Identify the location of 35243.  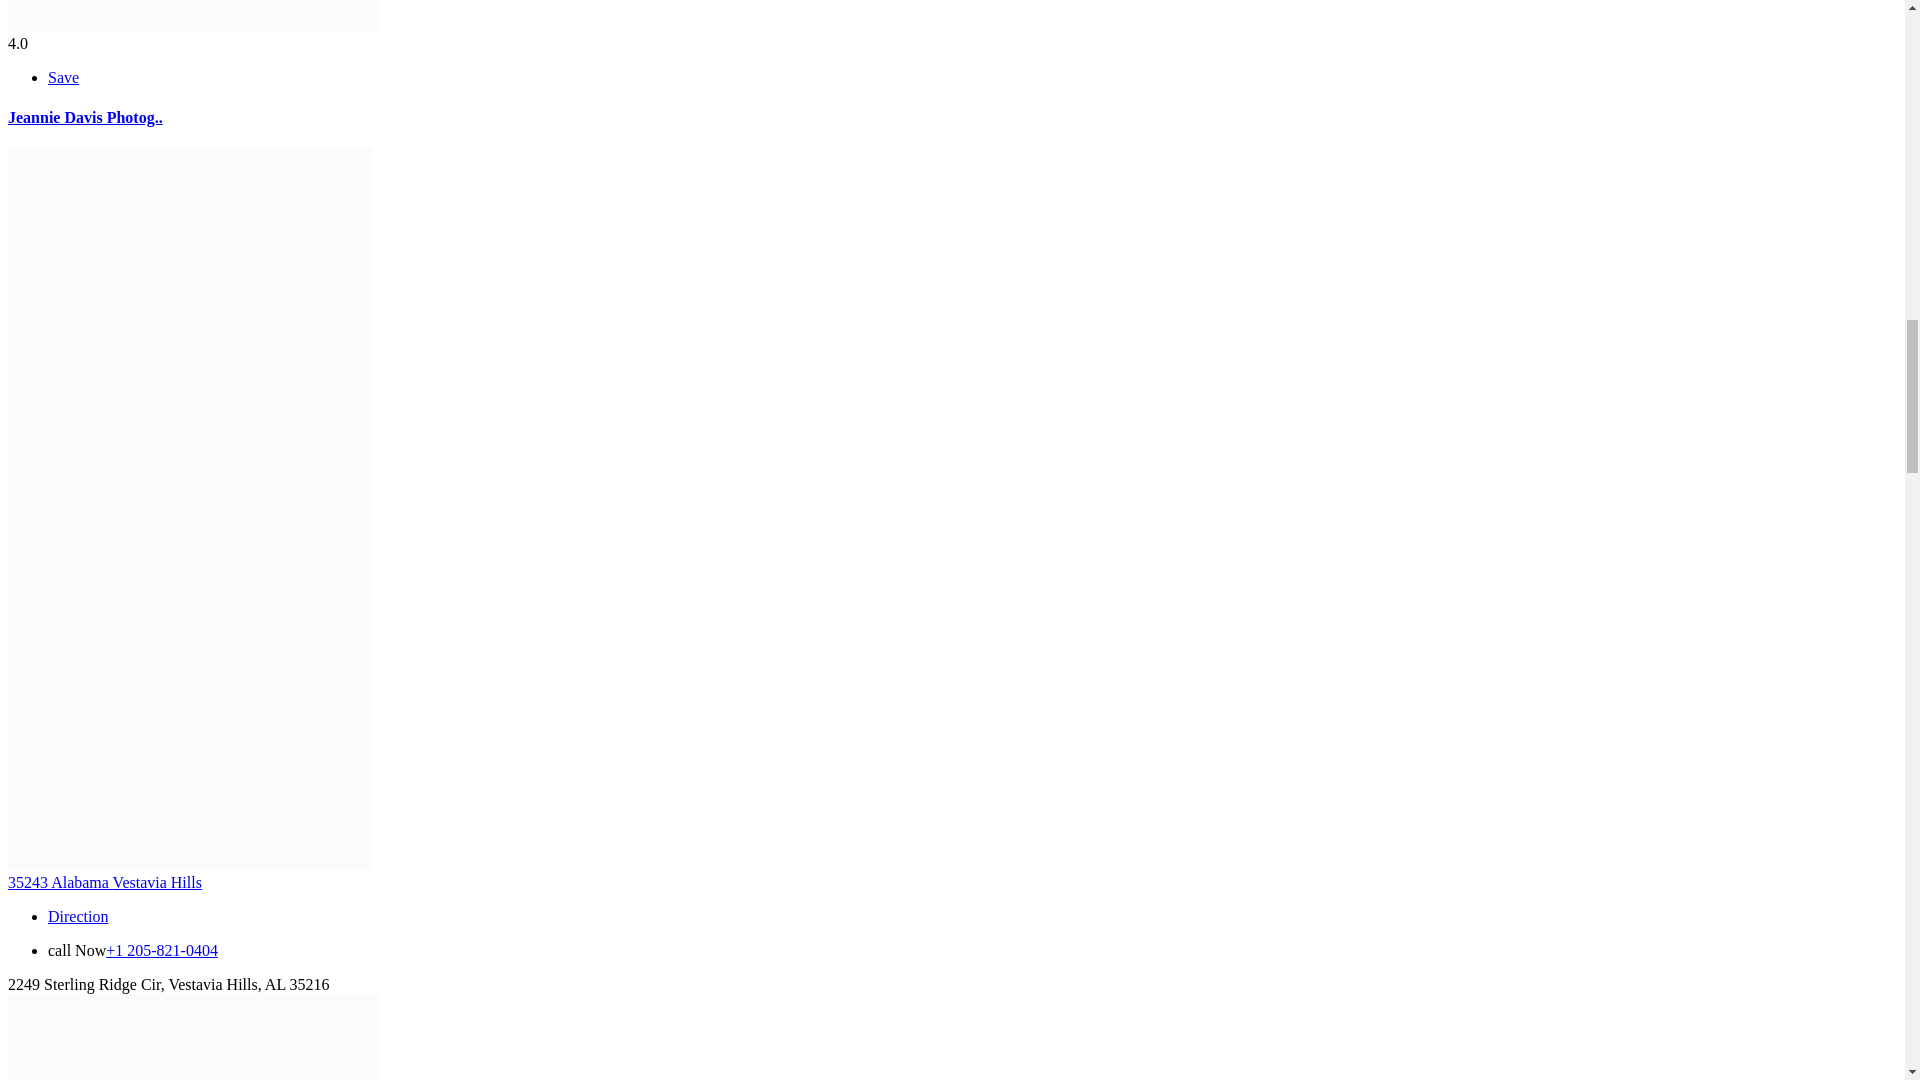
(29, 882).